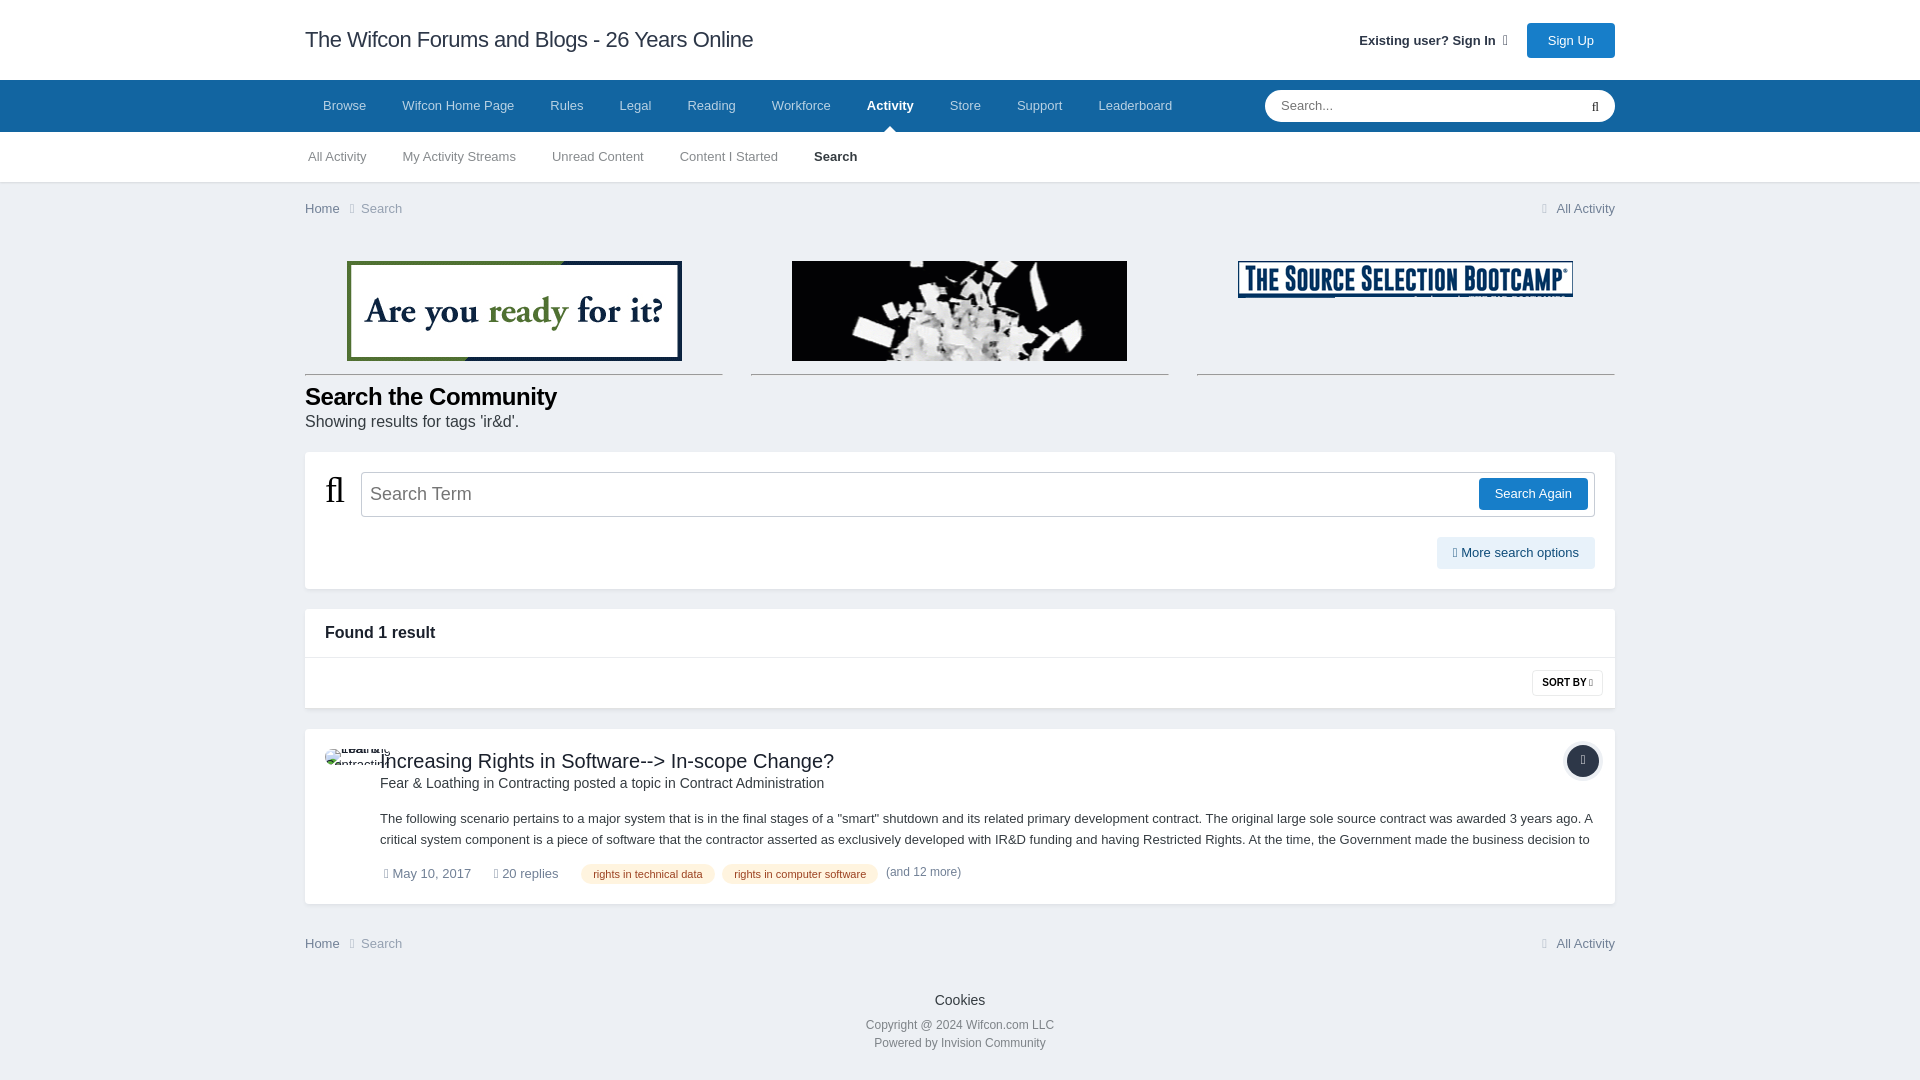 The width and height of the screenshot is (1920, 1080). Describe the element at coordinates (1582, 760) in the screenshot. I see `Topic` at that location.